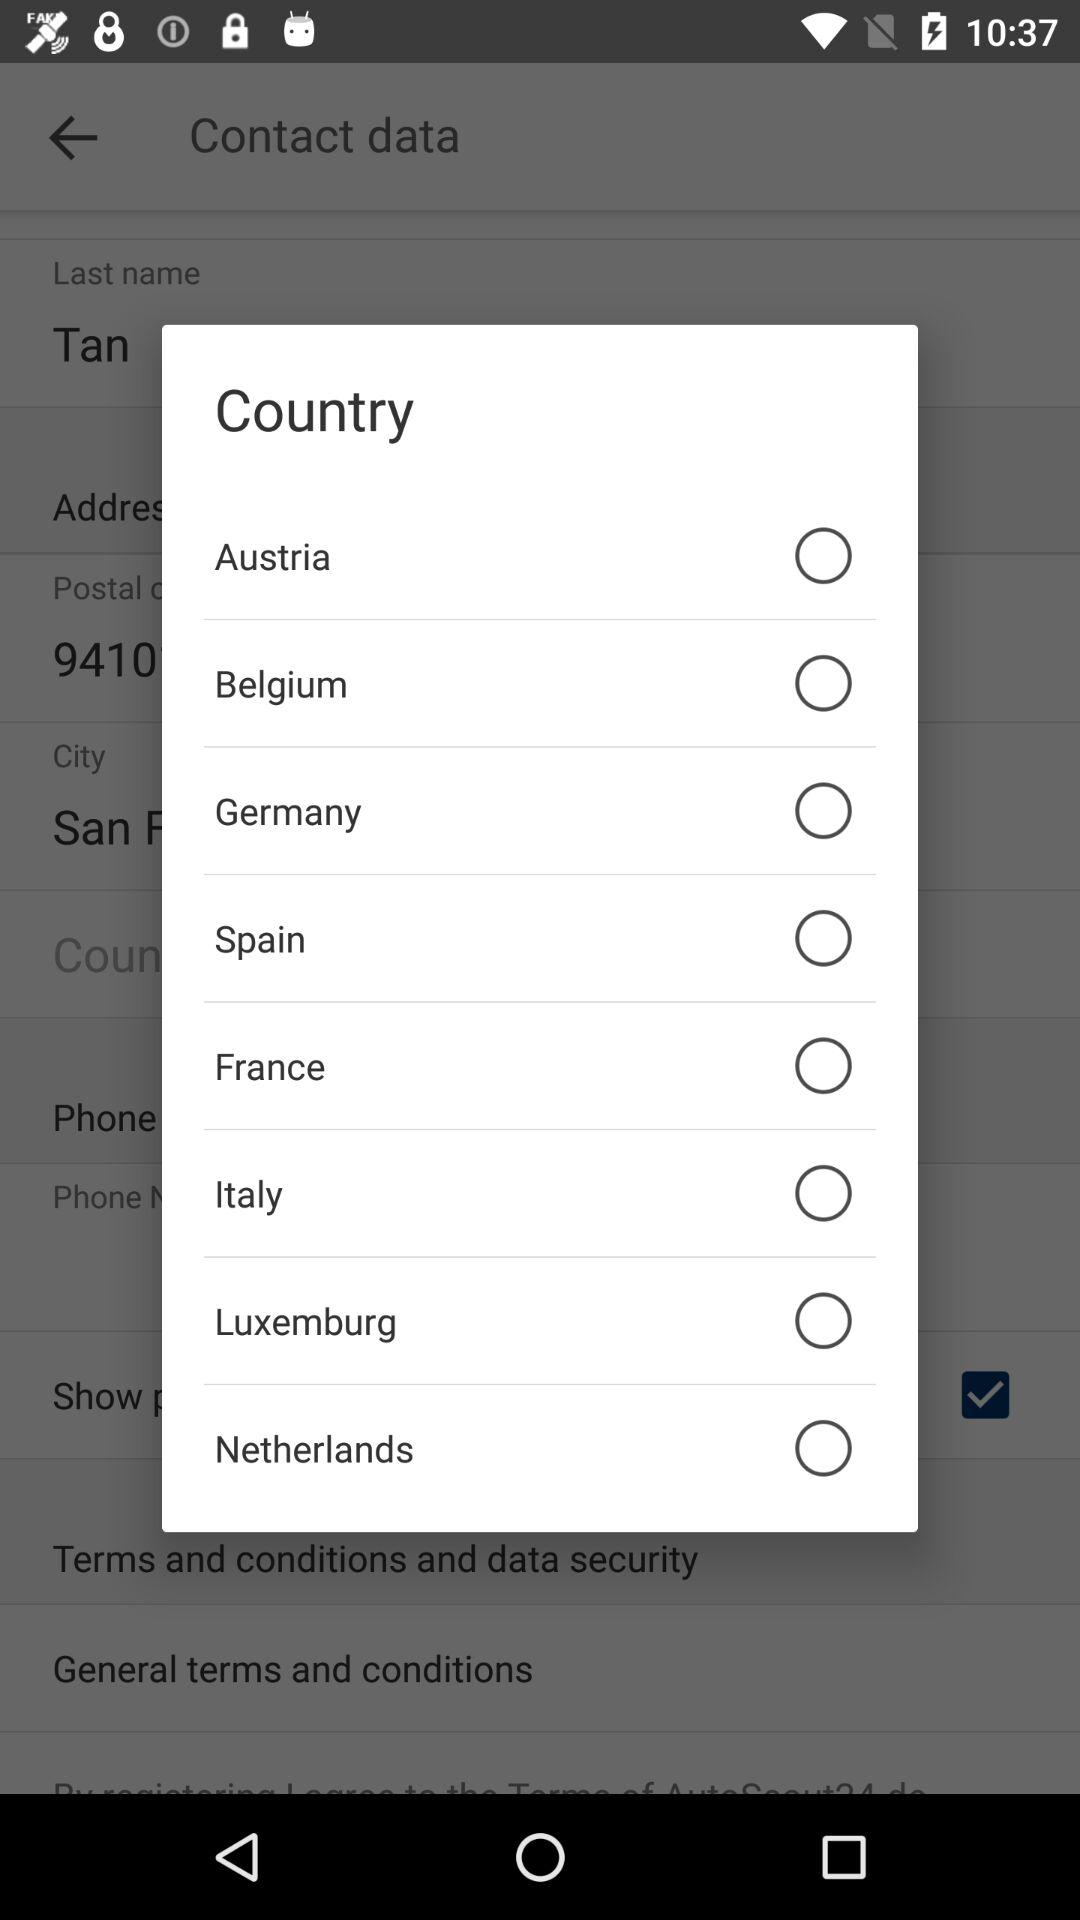  I want to click on press item below country item, so click(540, 555).